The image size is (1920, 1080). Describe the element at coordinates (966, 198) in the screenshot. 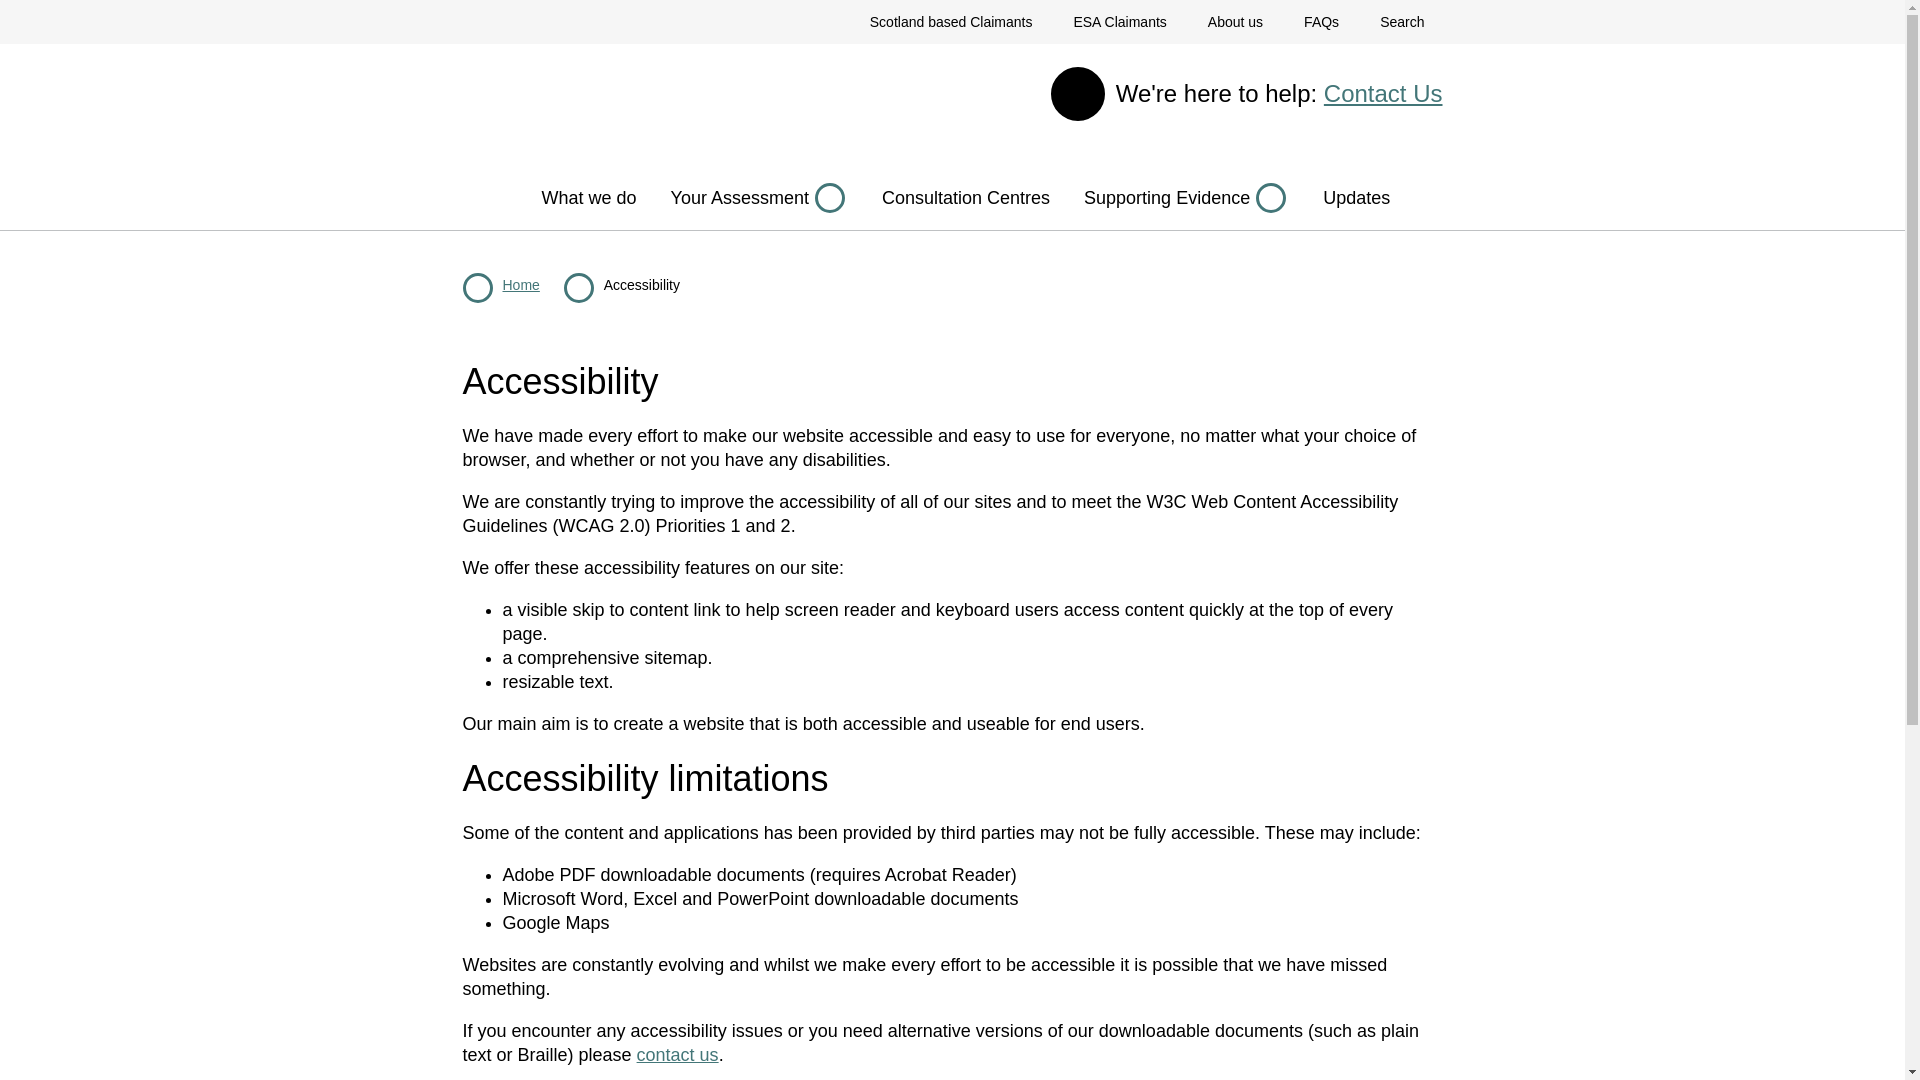

I see `Consultation Centres` at that location.